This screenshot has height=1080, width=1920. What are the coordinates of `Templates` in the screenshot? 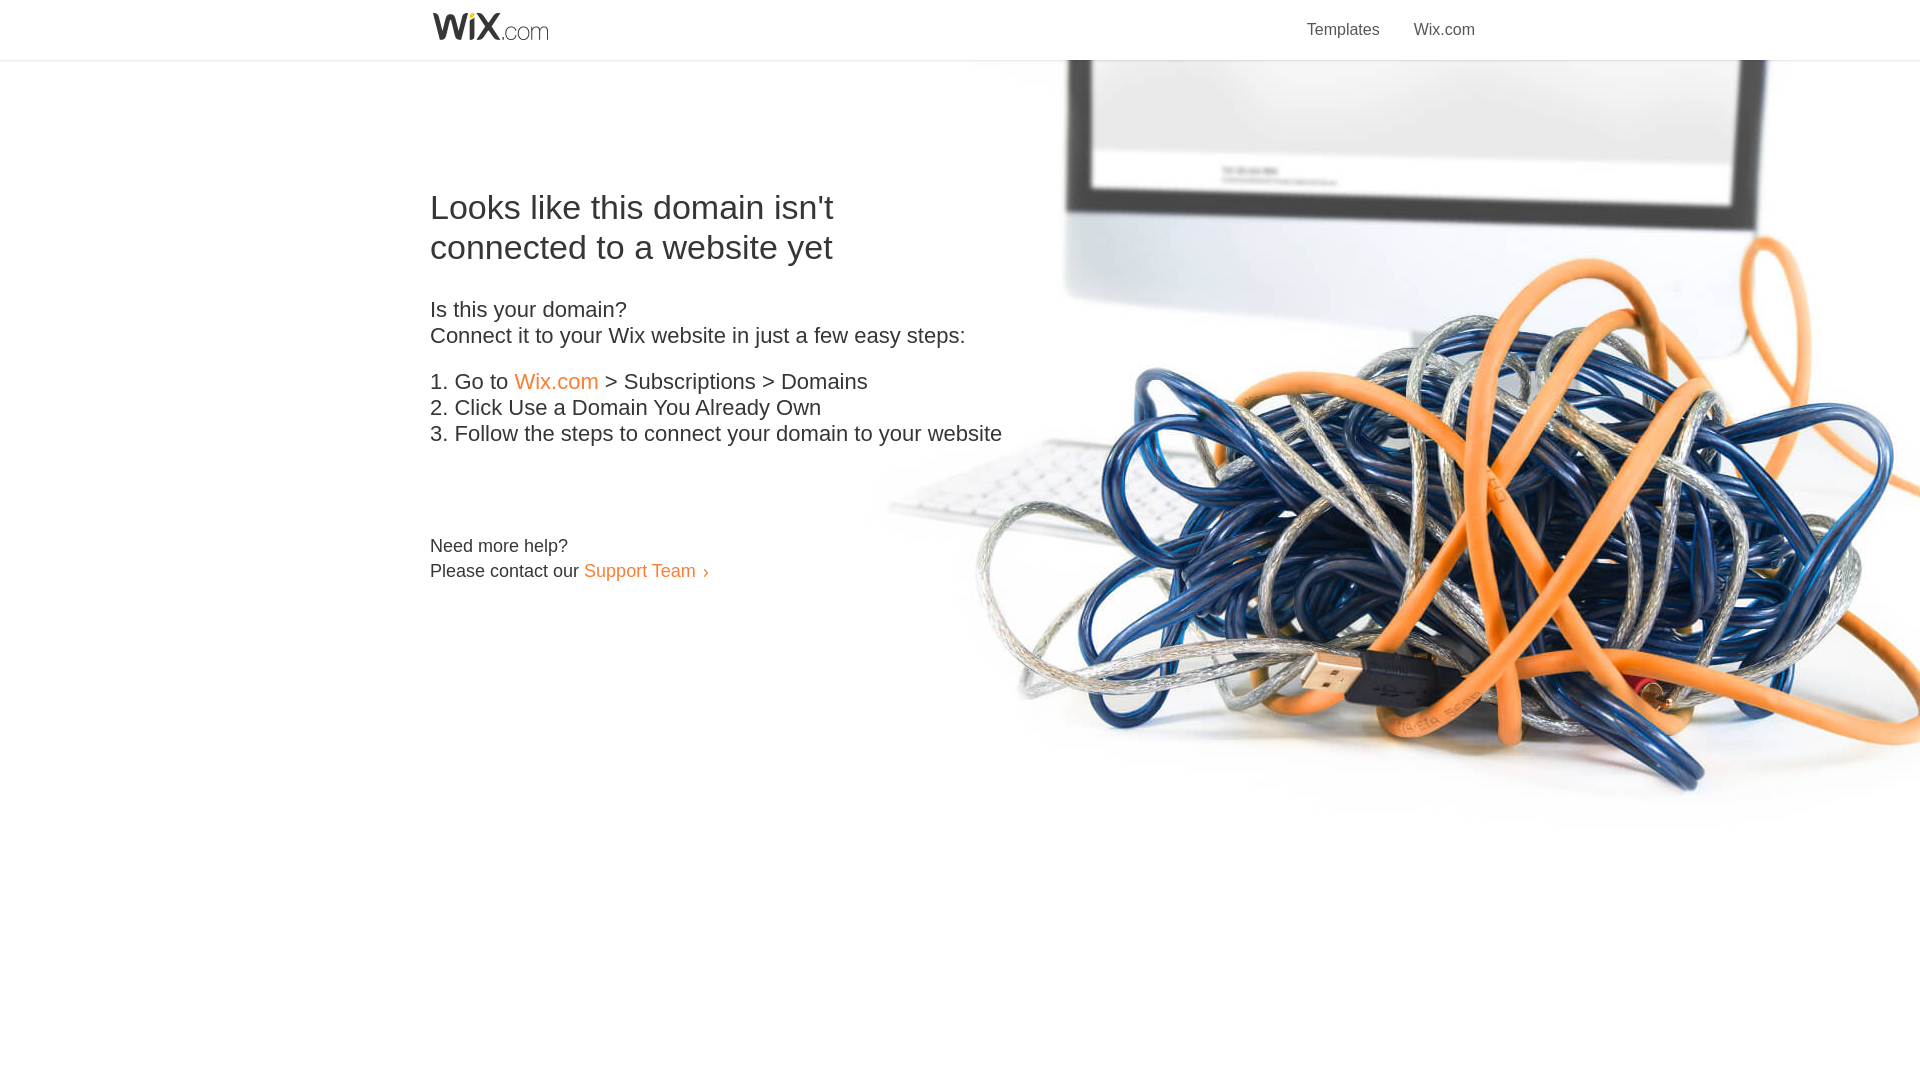 It's located at (1344, 18).